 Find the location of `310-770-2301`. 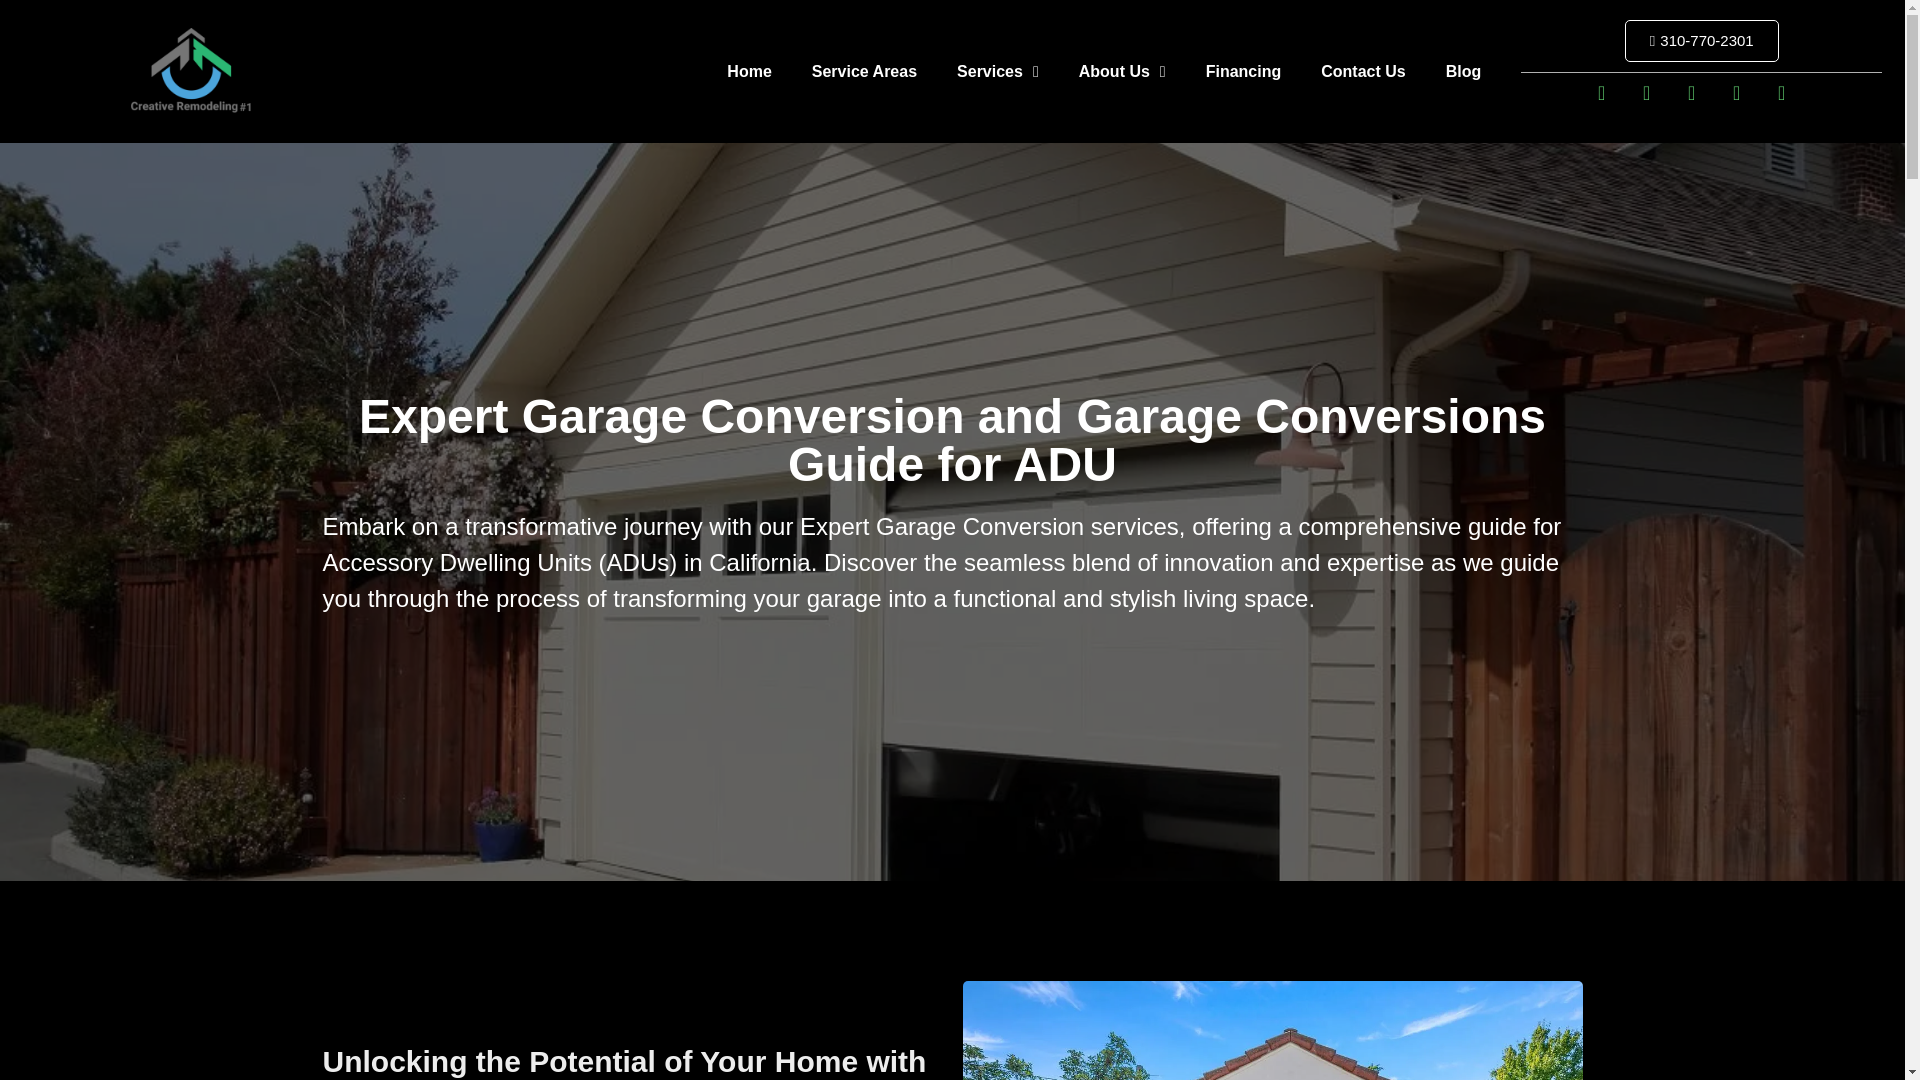

310-770-2301 is located at coordinates (1702, 40).